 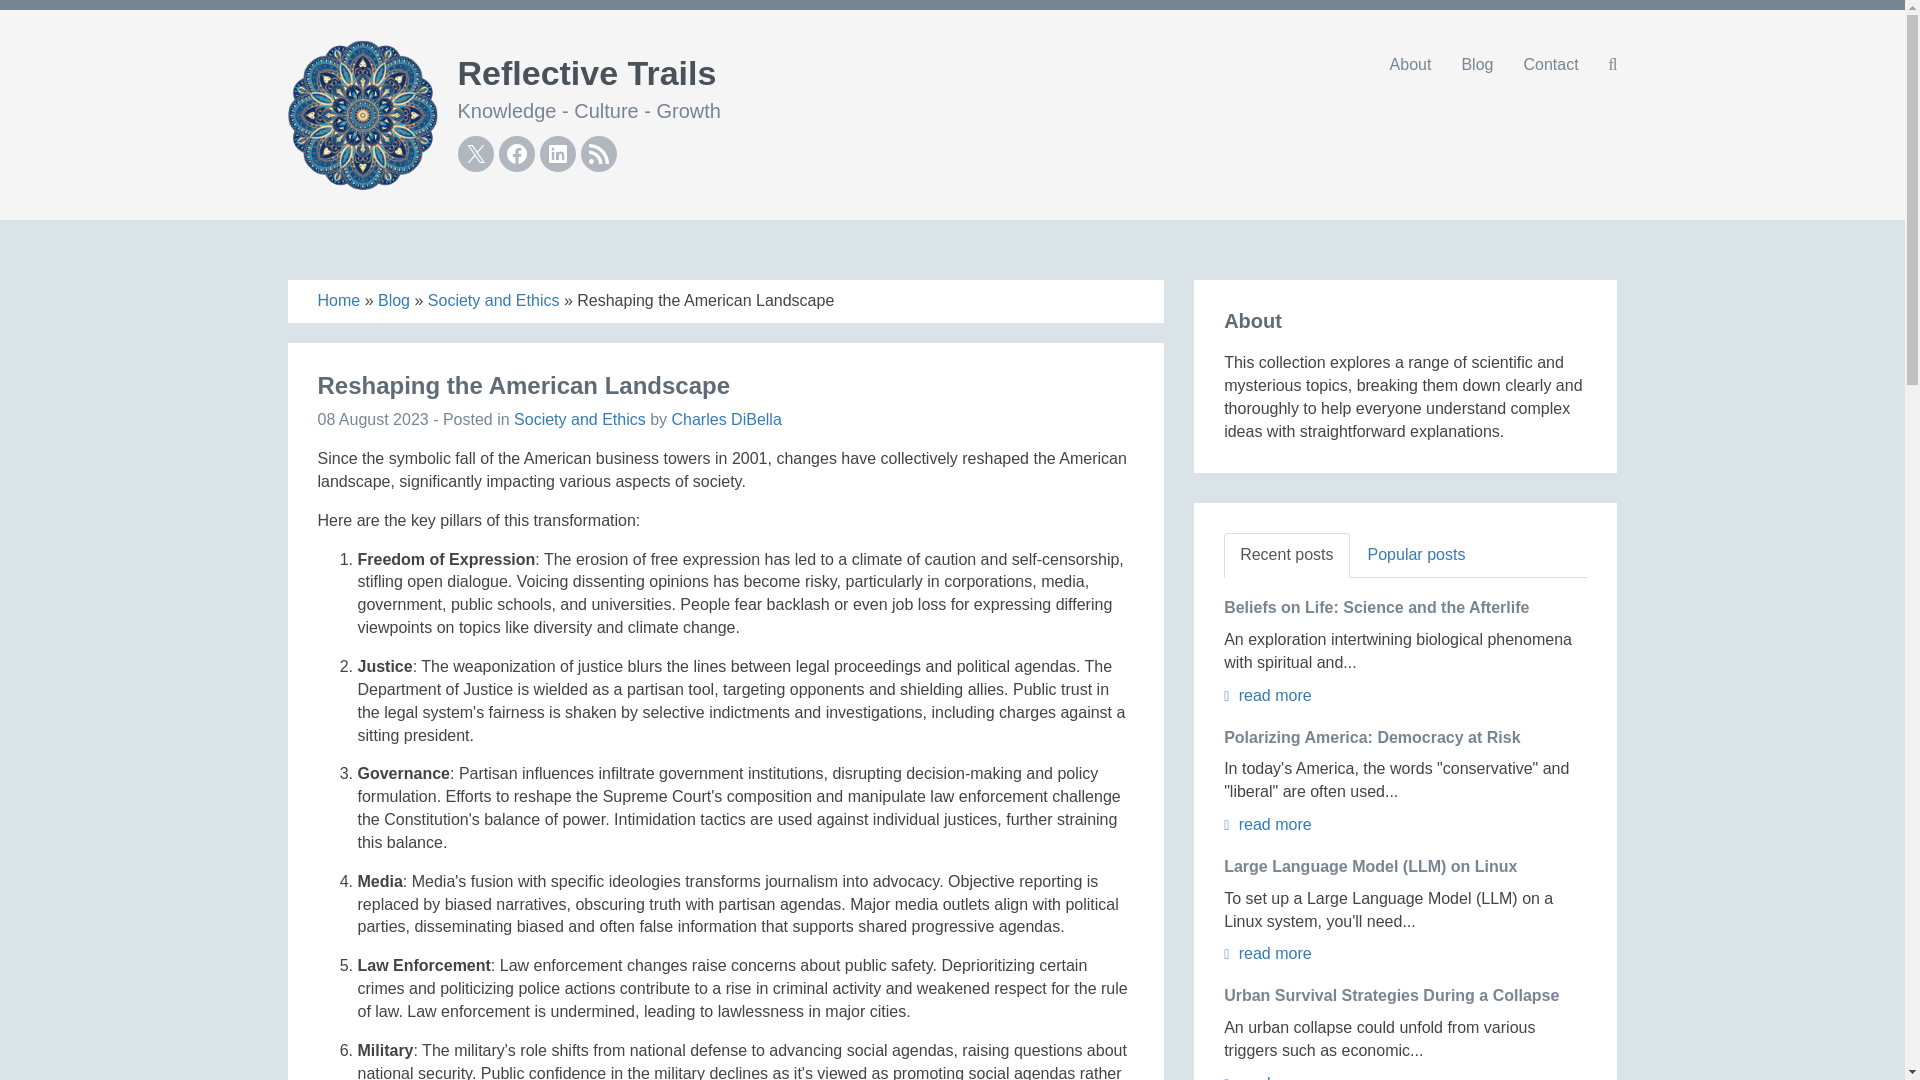 What do you see at coordinates (1550, 64) in the screenshot?
I see `Contact` at bounding box center [1550, 64].